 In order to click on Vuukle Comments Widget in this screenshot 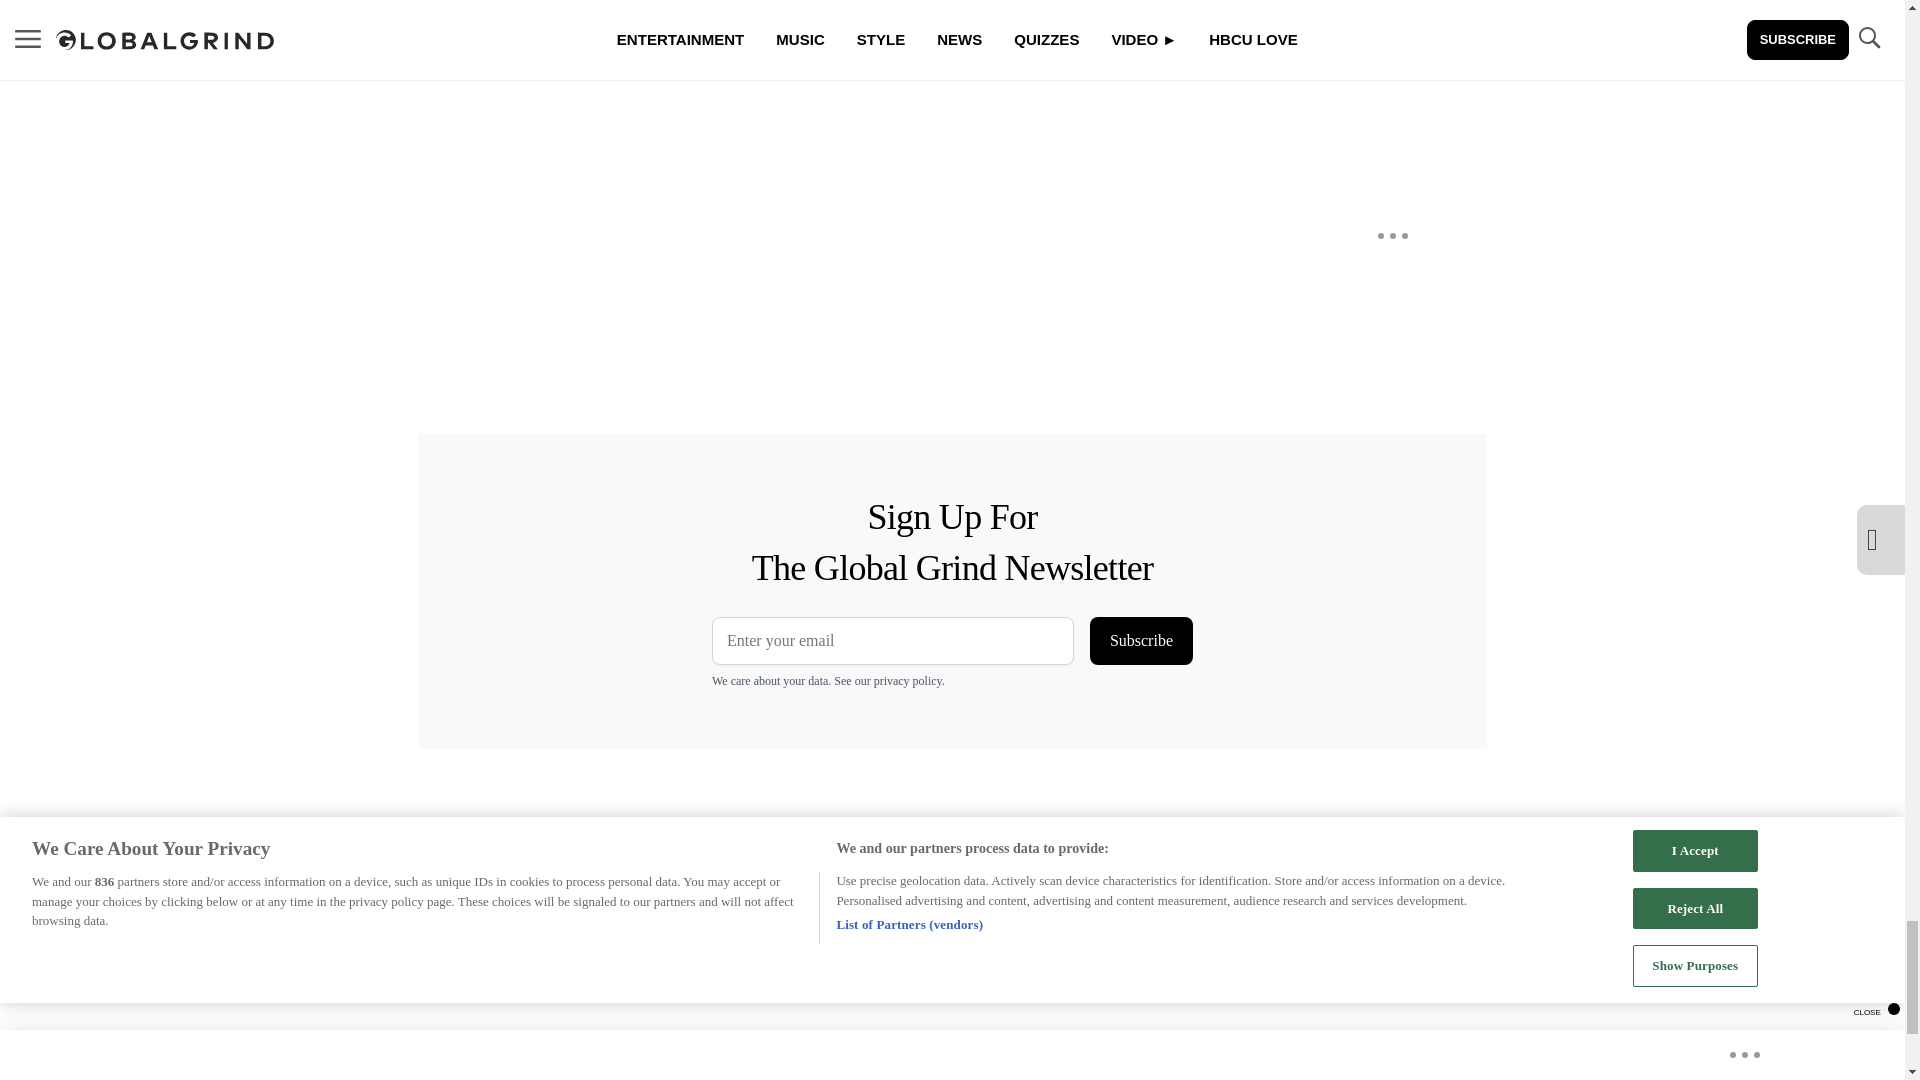, I will do `click(772, 94)`.